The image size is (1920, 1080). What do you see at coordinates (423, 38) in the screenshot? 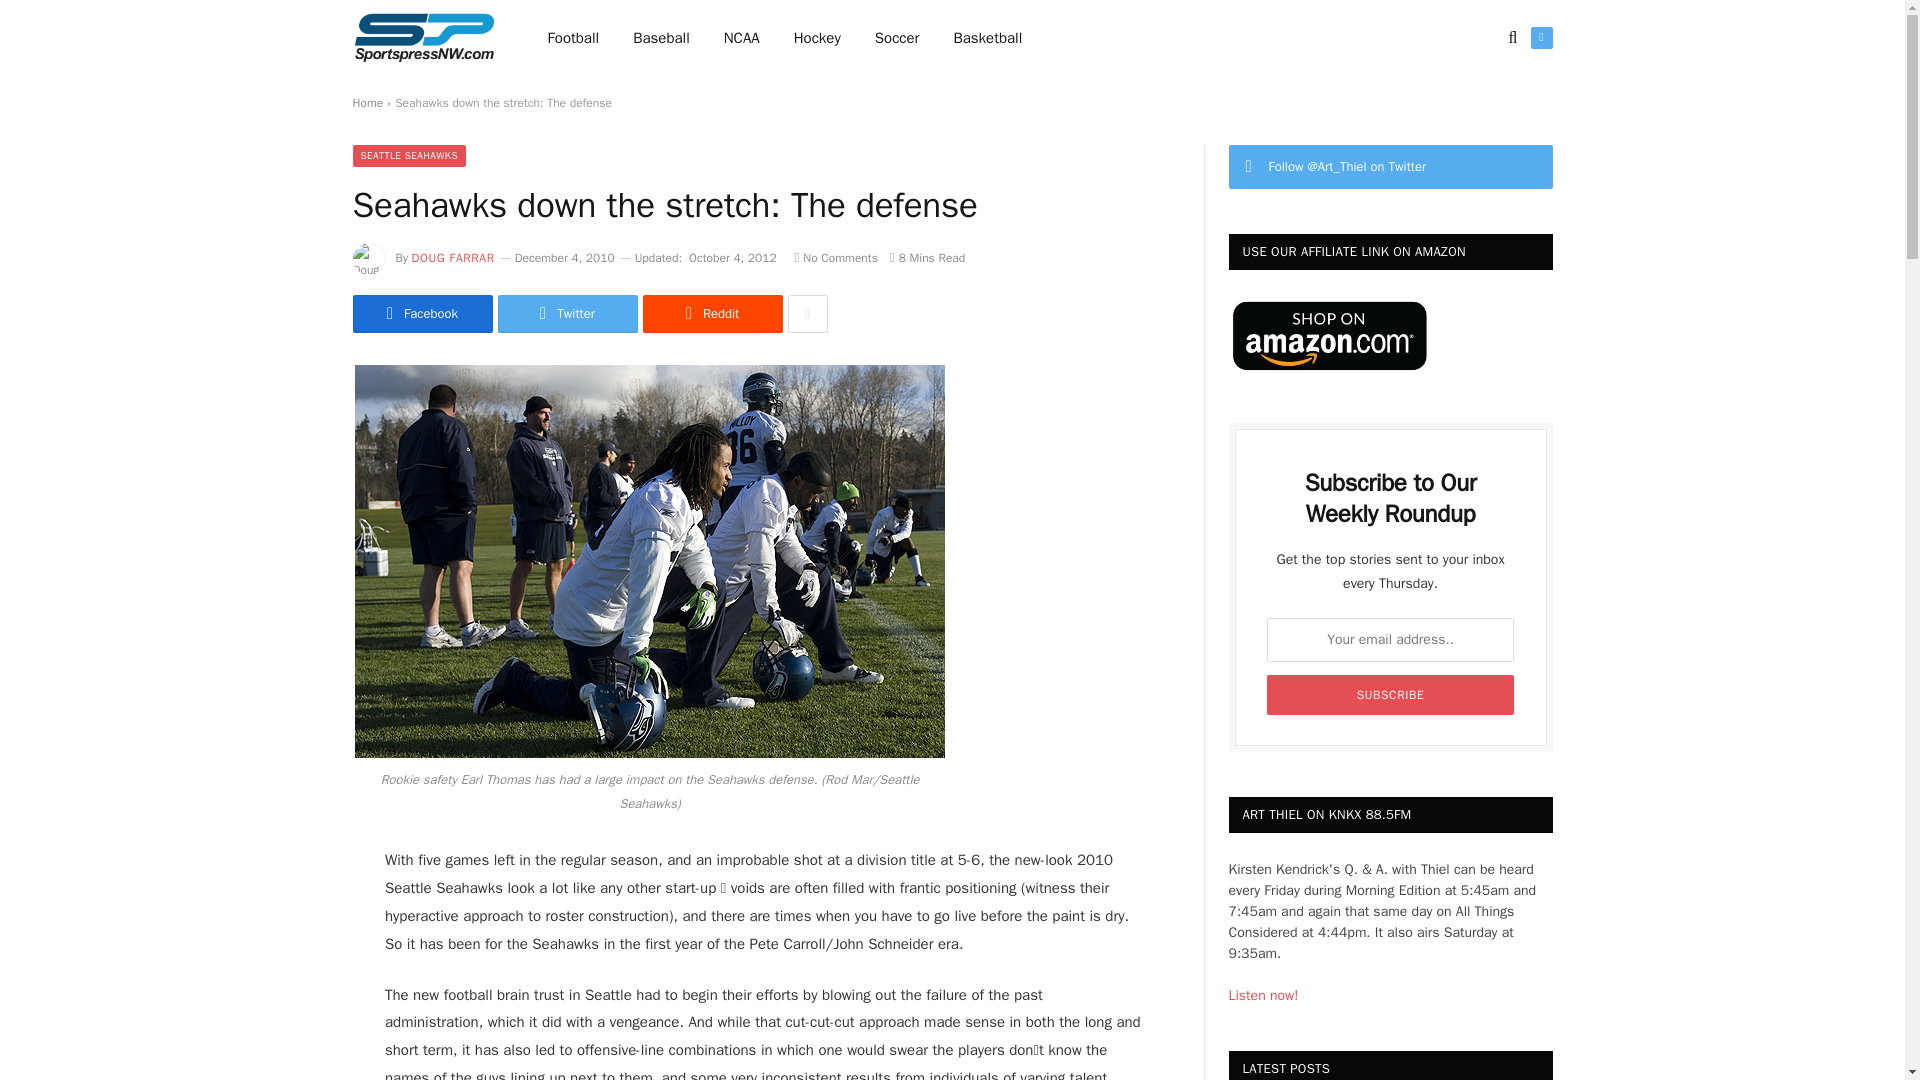
I see `Sportspress Northwest` at bounding box center [423, 38].